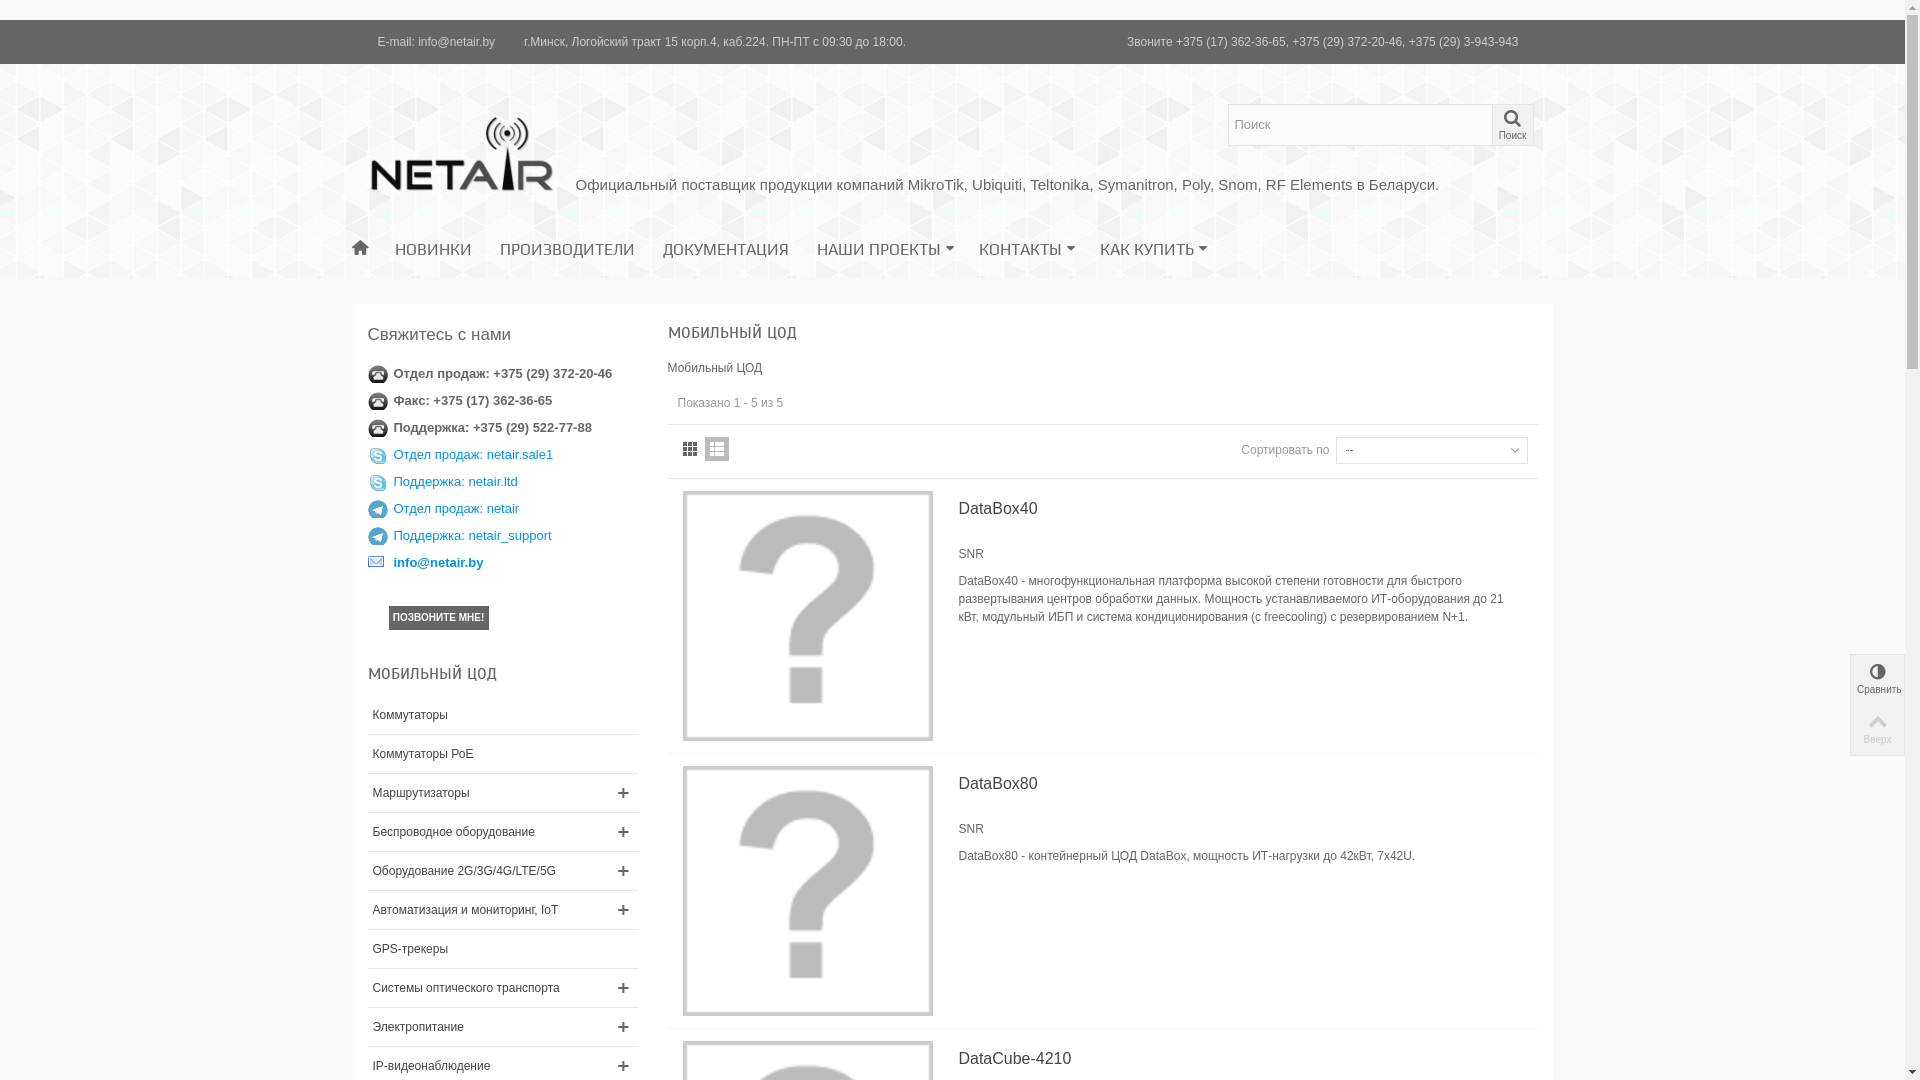 The width and height of the screenshot is (1920, 1080). I want to click on E-mail: info@netair.by, so click(440, 42).